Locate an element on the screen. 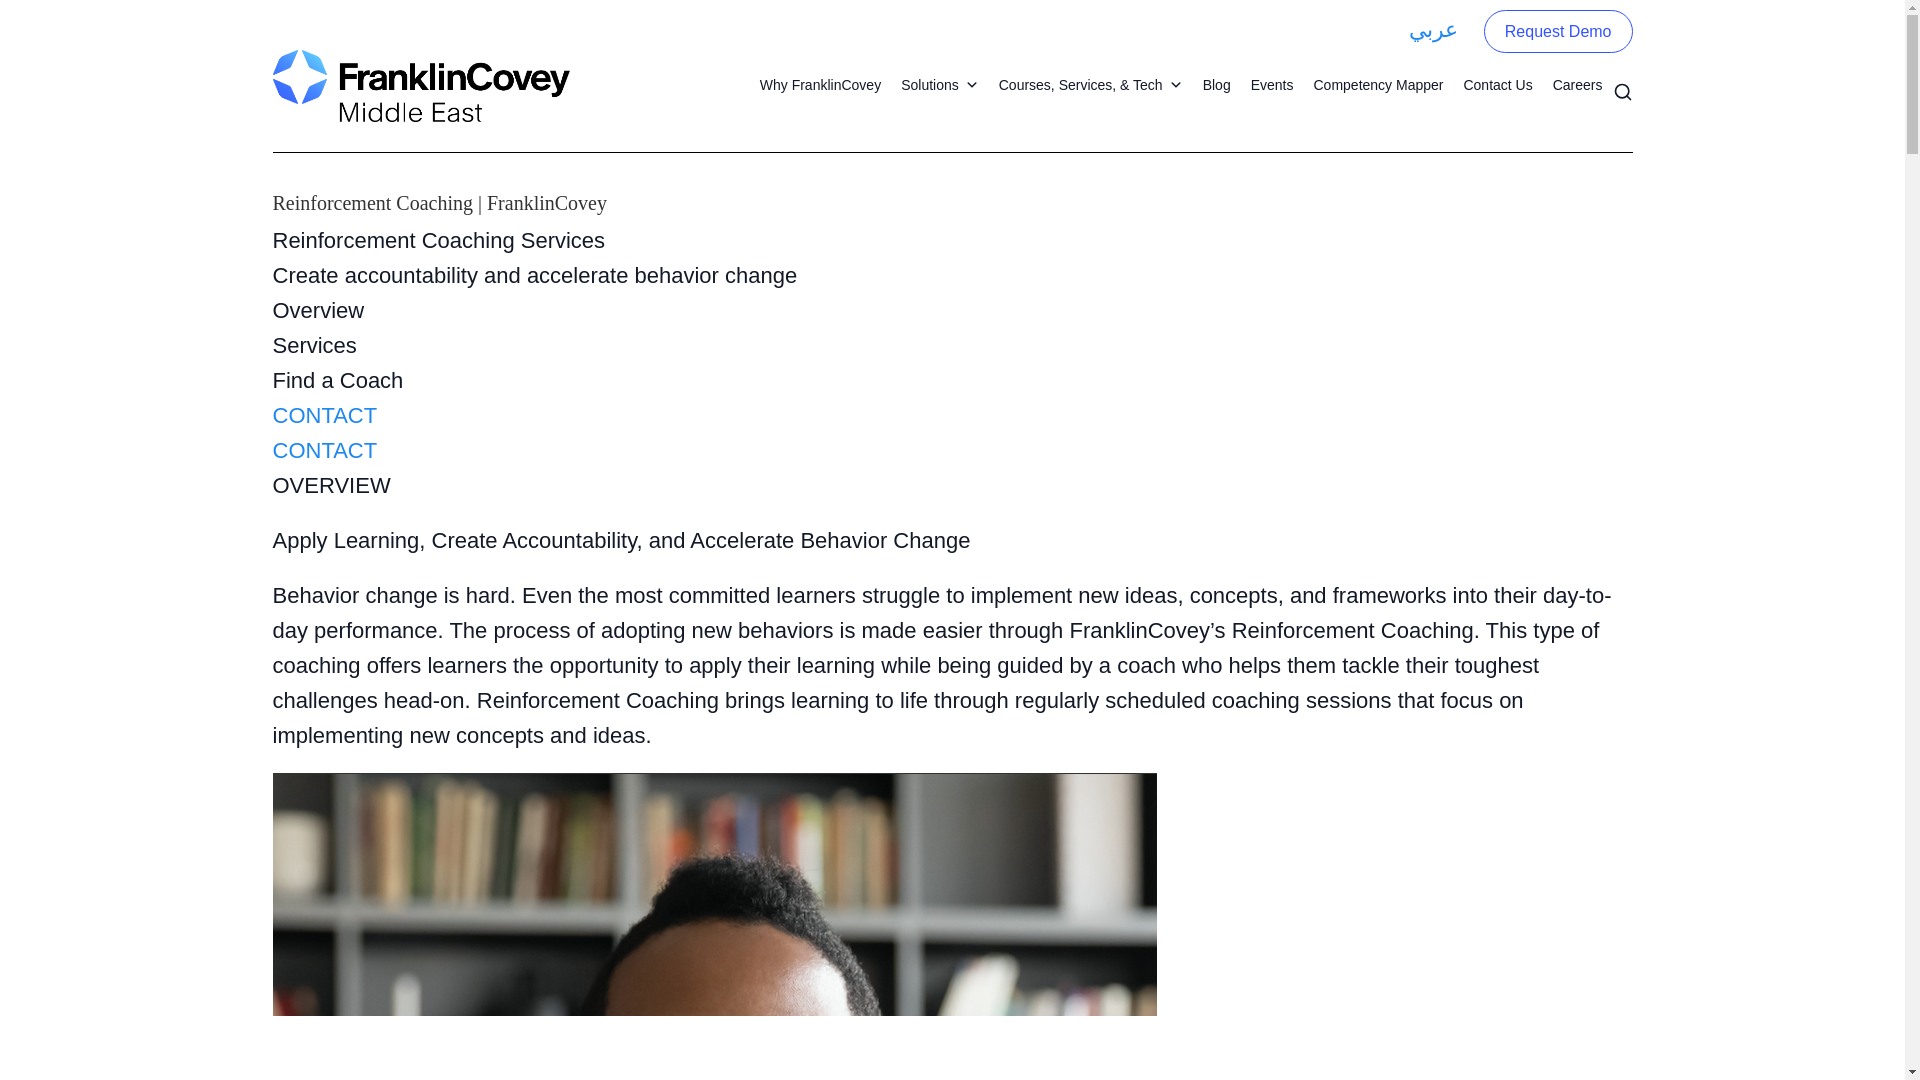 This screenshot has width=1920, height=1080. CONTACT is located at coordinates (324, 450).